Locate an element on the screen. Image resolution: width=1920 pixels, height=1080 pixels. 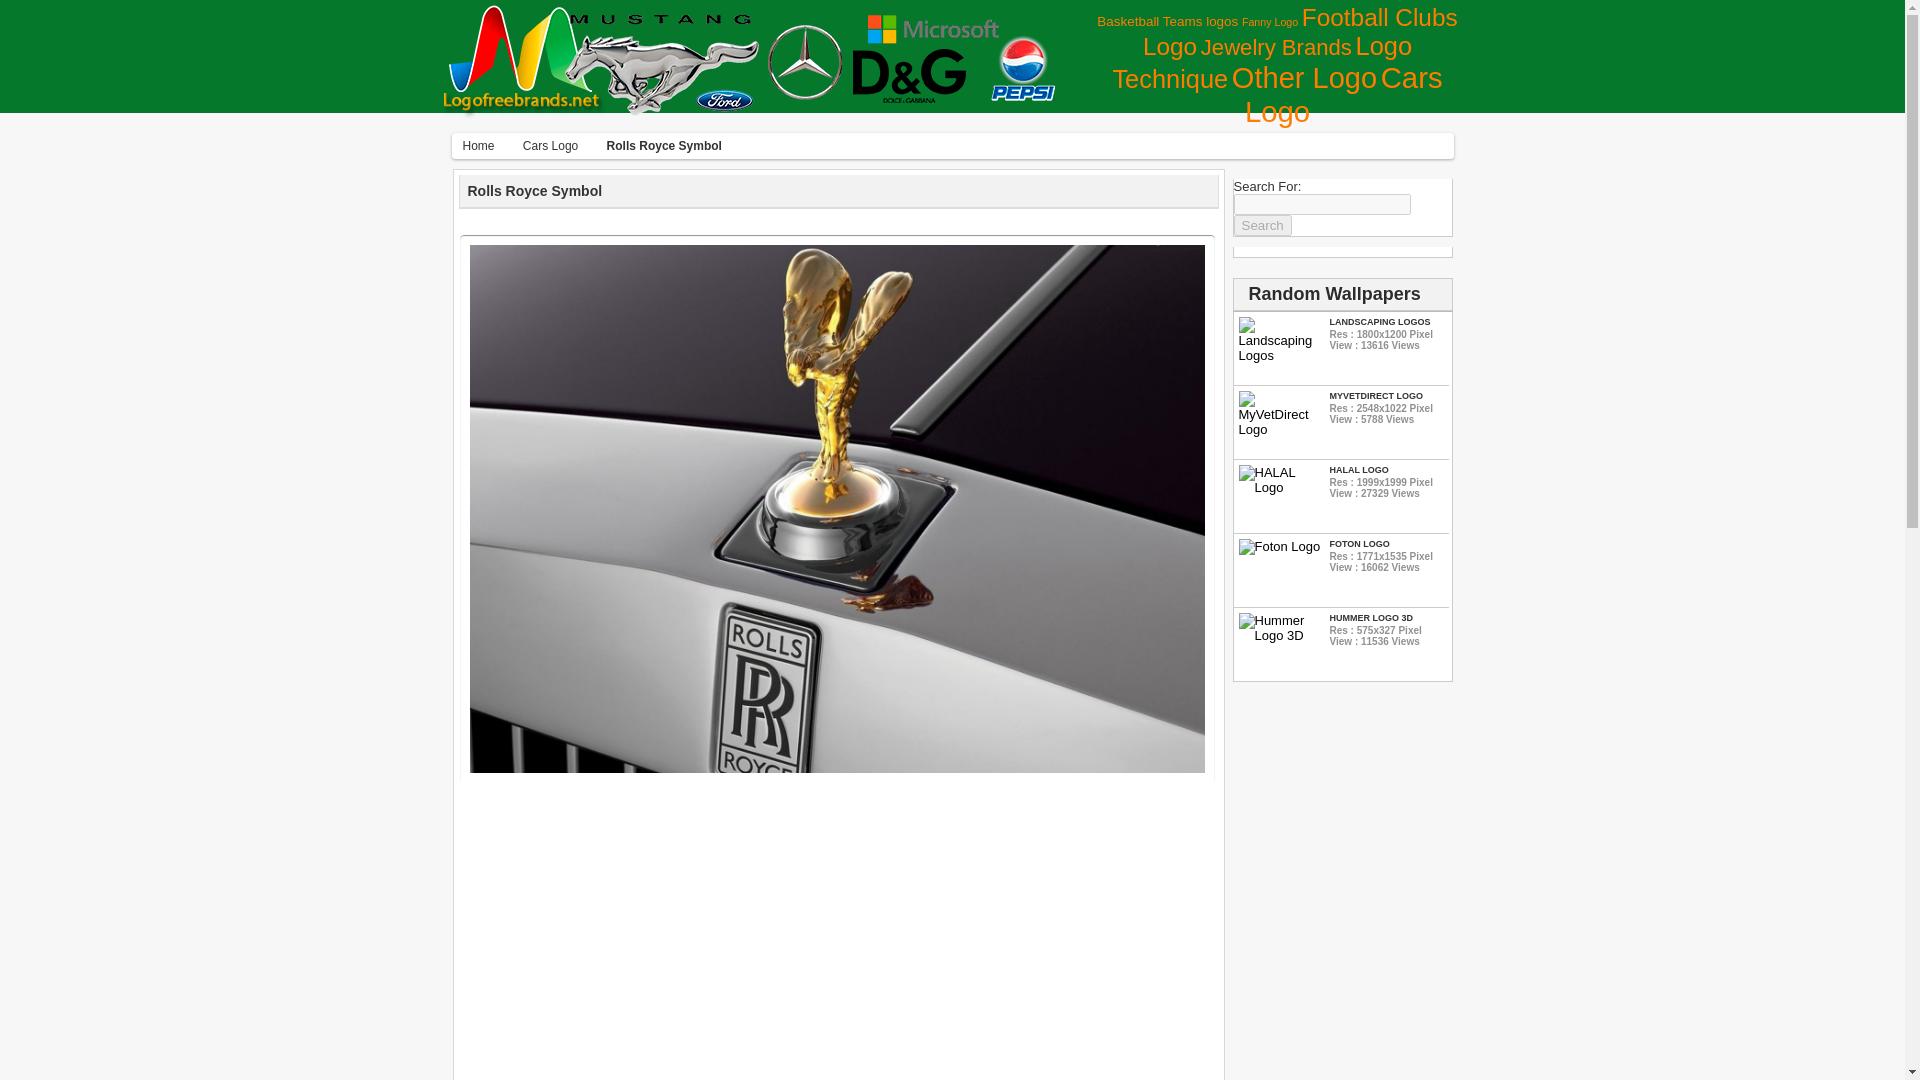
835 topics is located at coordinates (1344, 94).